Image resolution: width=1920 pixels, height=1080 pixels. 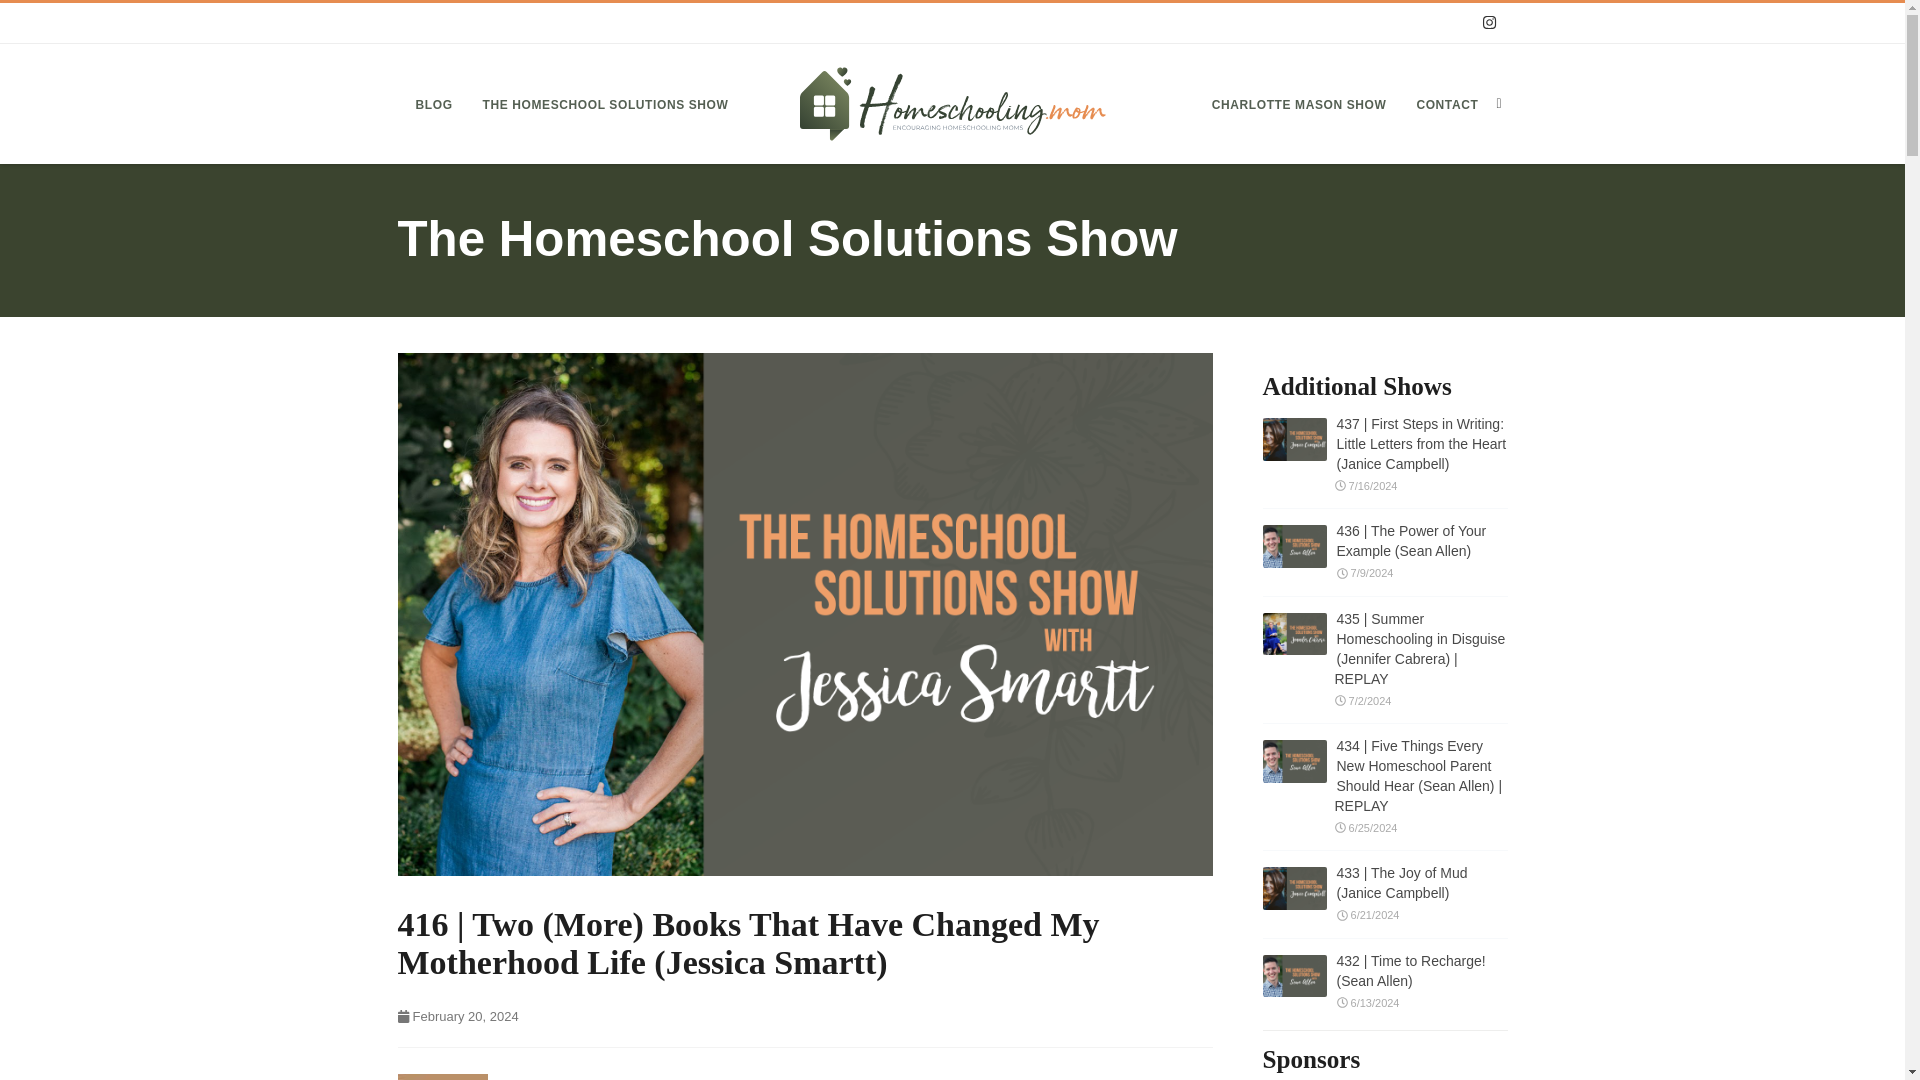 I want to click on CHARLOTTE MASON SHOW, so click(x=1300, y=104).